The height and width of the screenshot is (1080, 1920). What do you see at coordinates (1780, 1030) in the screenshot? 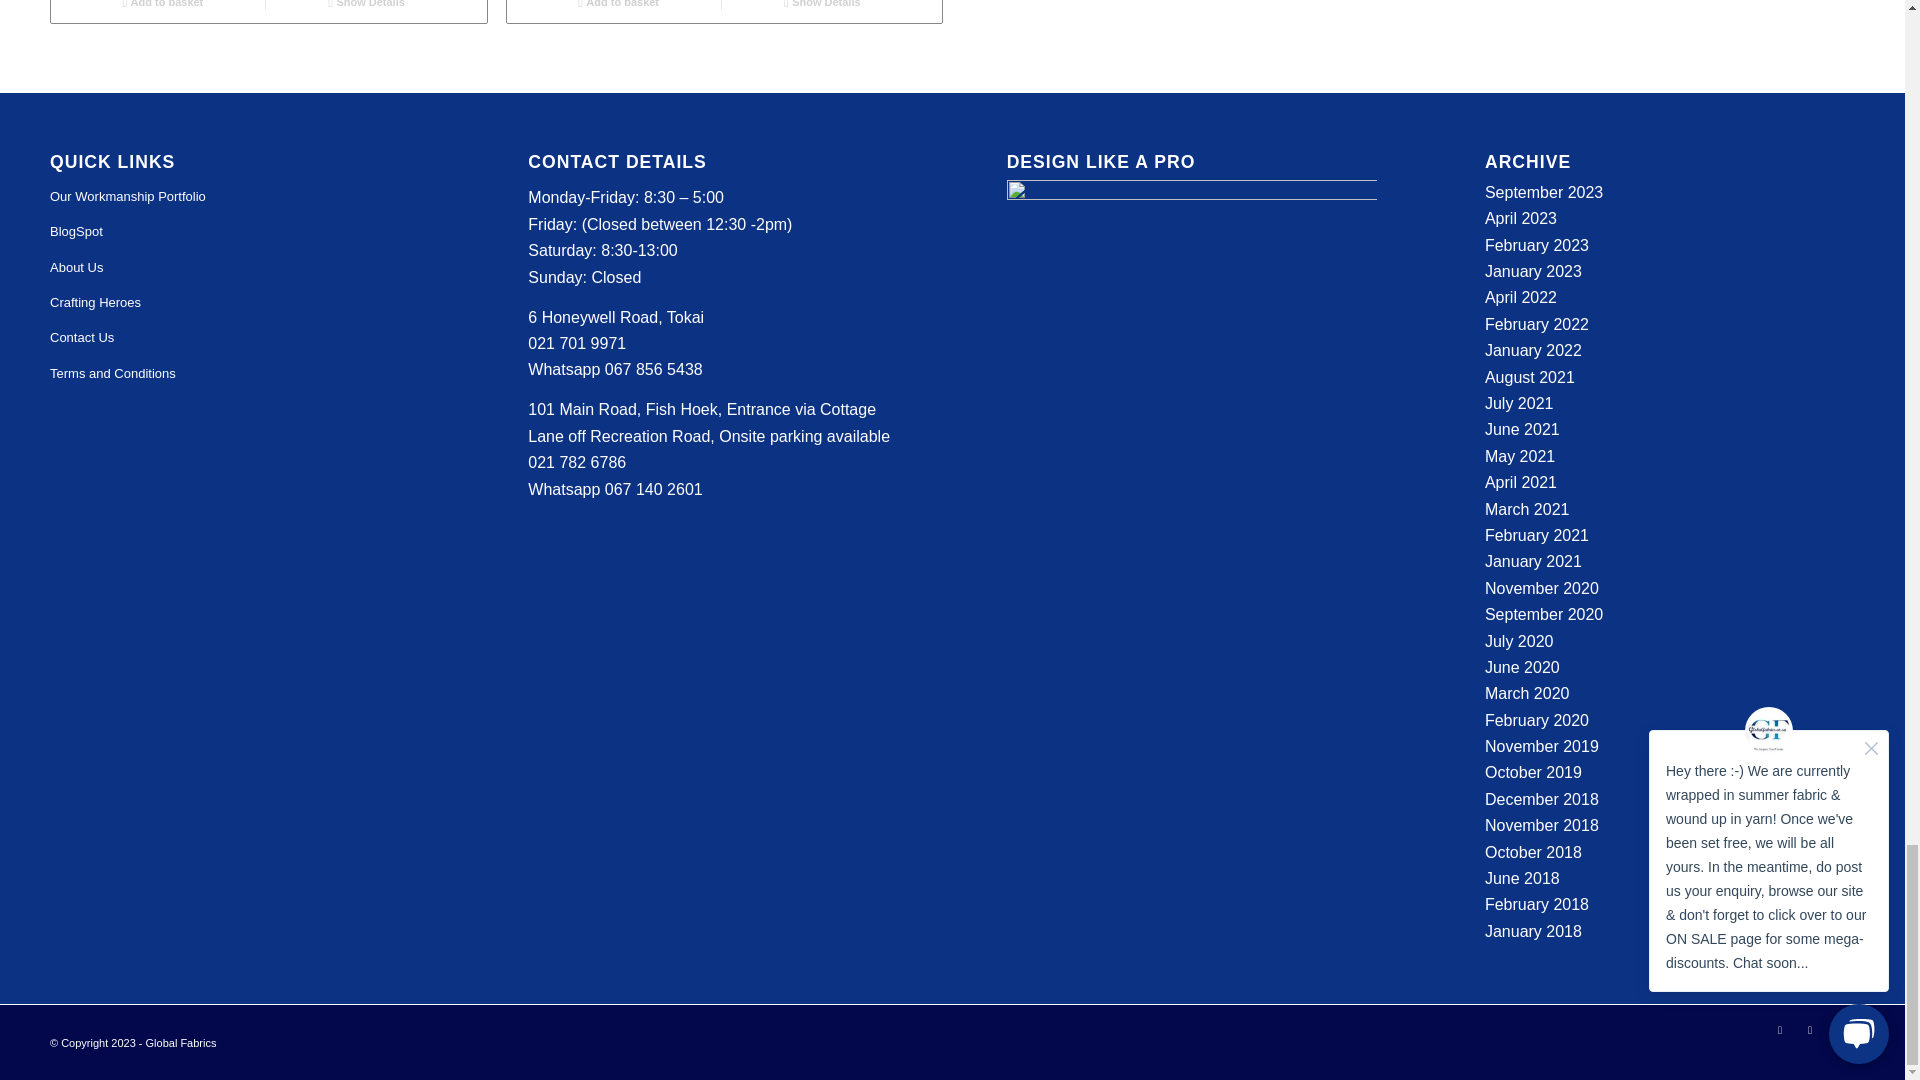
I see `Twitter` at bounding box center [1780, 1030].